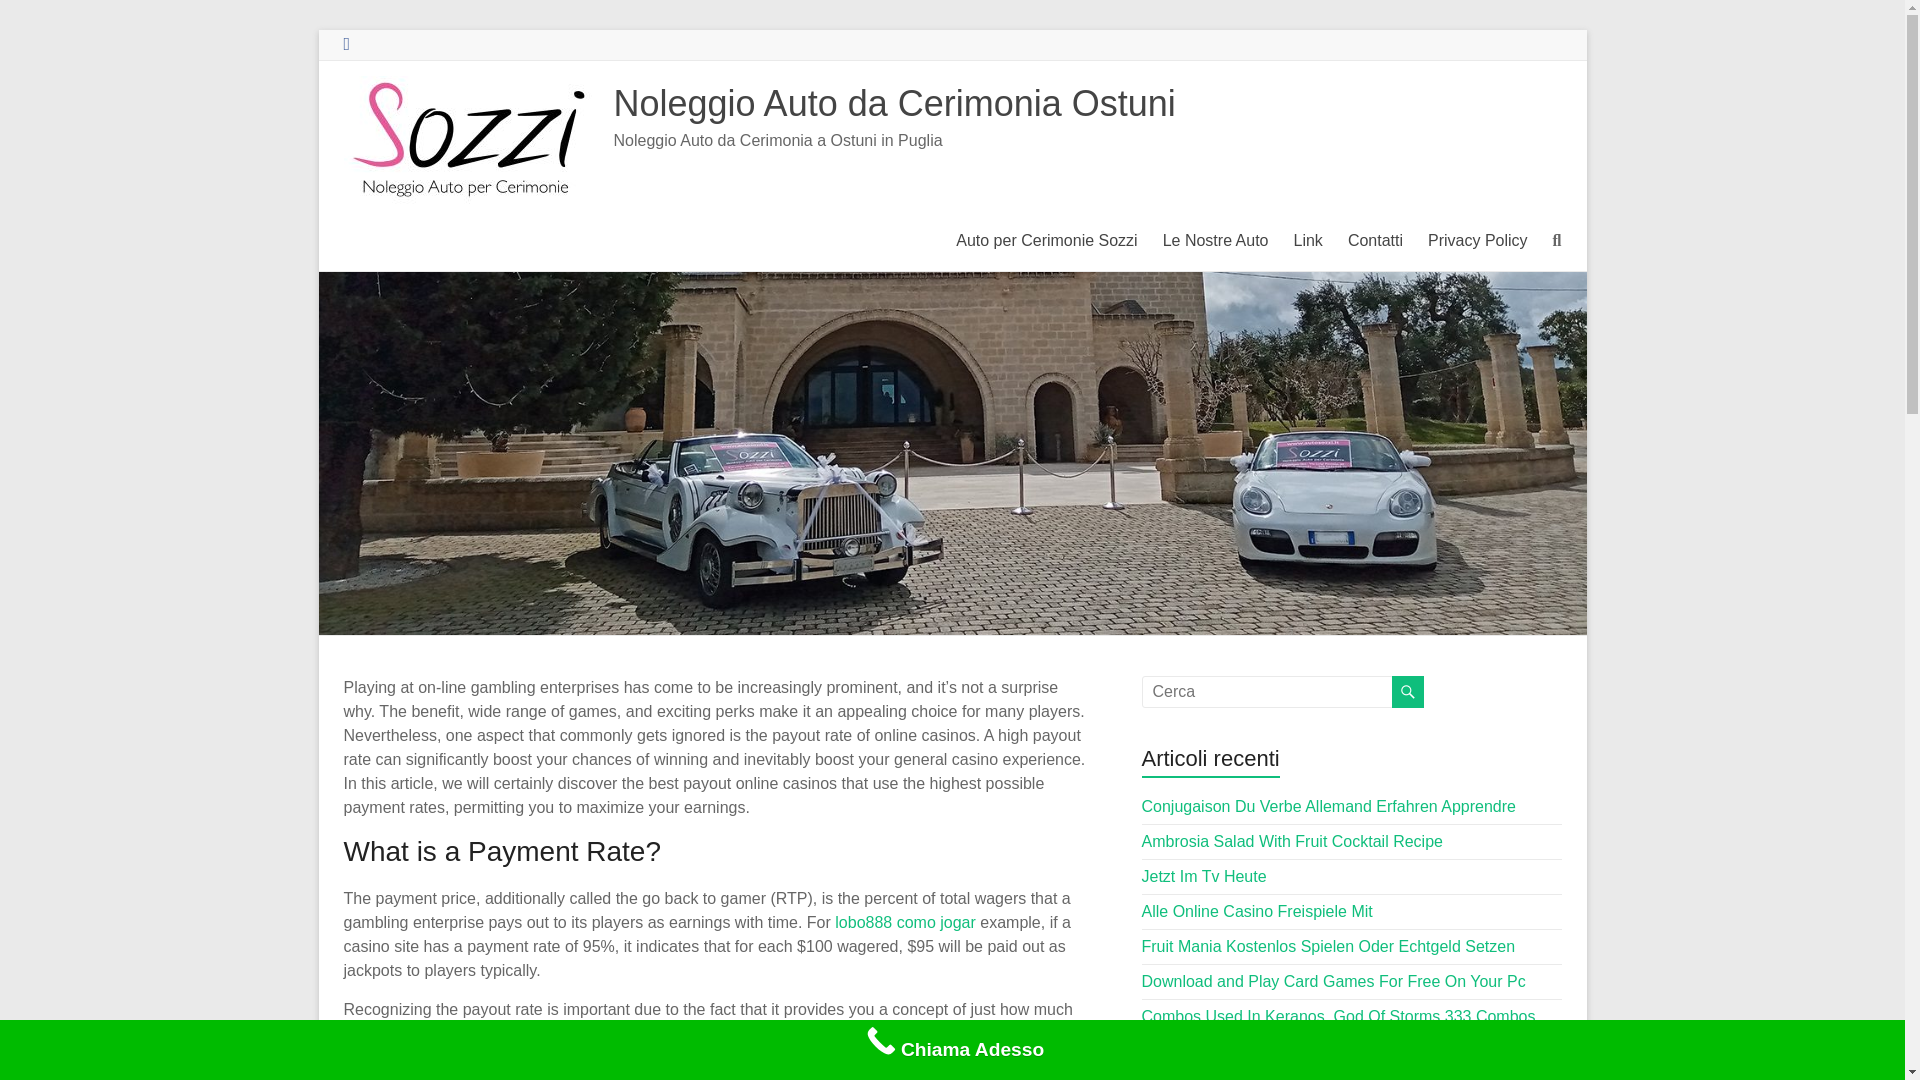  Describe the element at coordinates (1204, 876) in the screenshot. I see `Jetzt Im Tv Heute` at that location.